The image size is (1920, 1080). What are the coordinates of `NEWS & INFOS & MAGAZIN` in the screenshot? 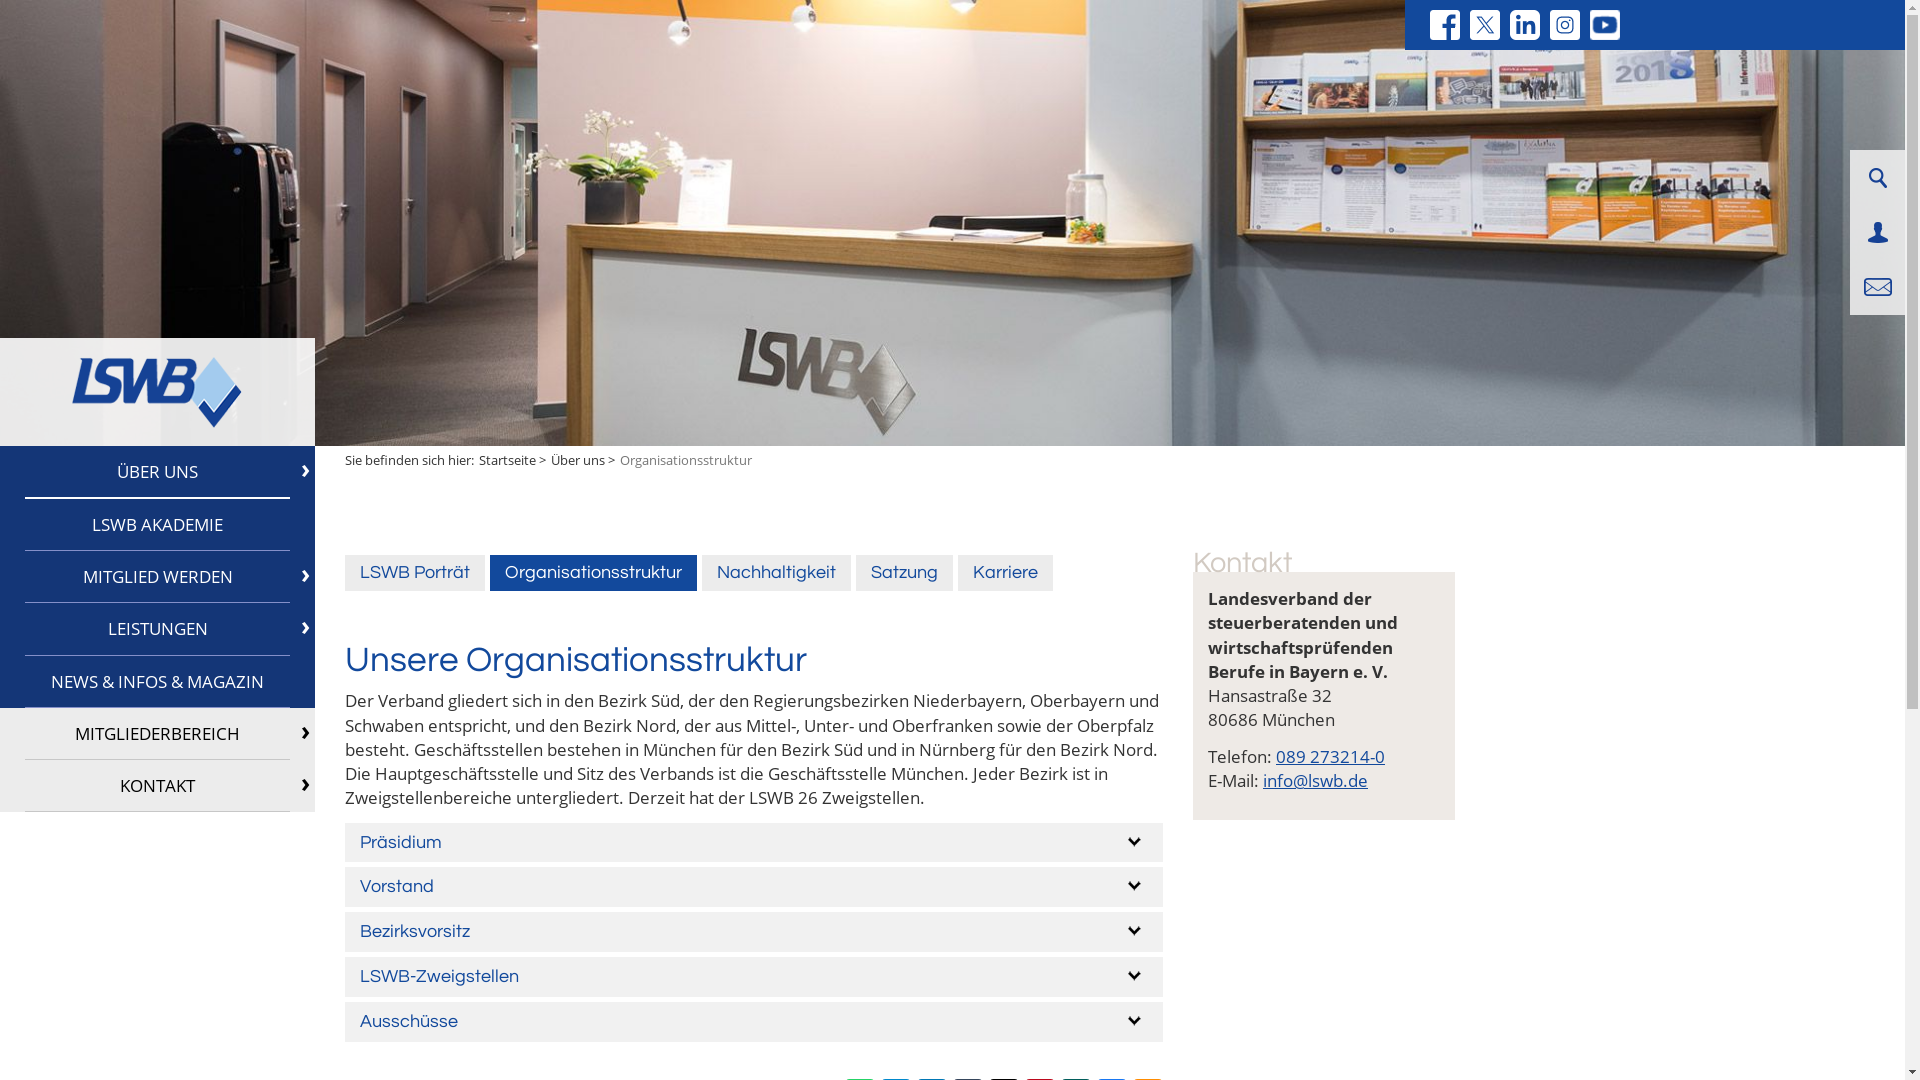 It's located at (158, 682).